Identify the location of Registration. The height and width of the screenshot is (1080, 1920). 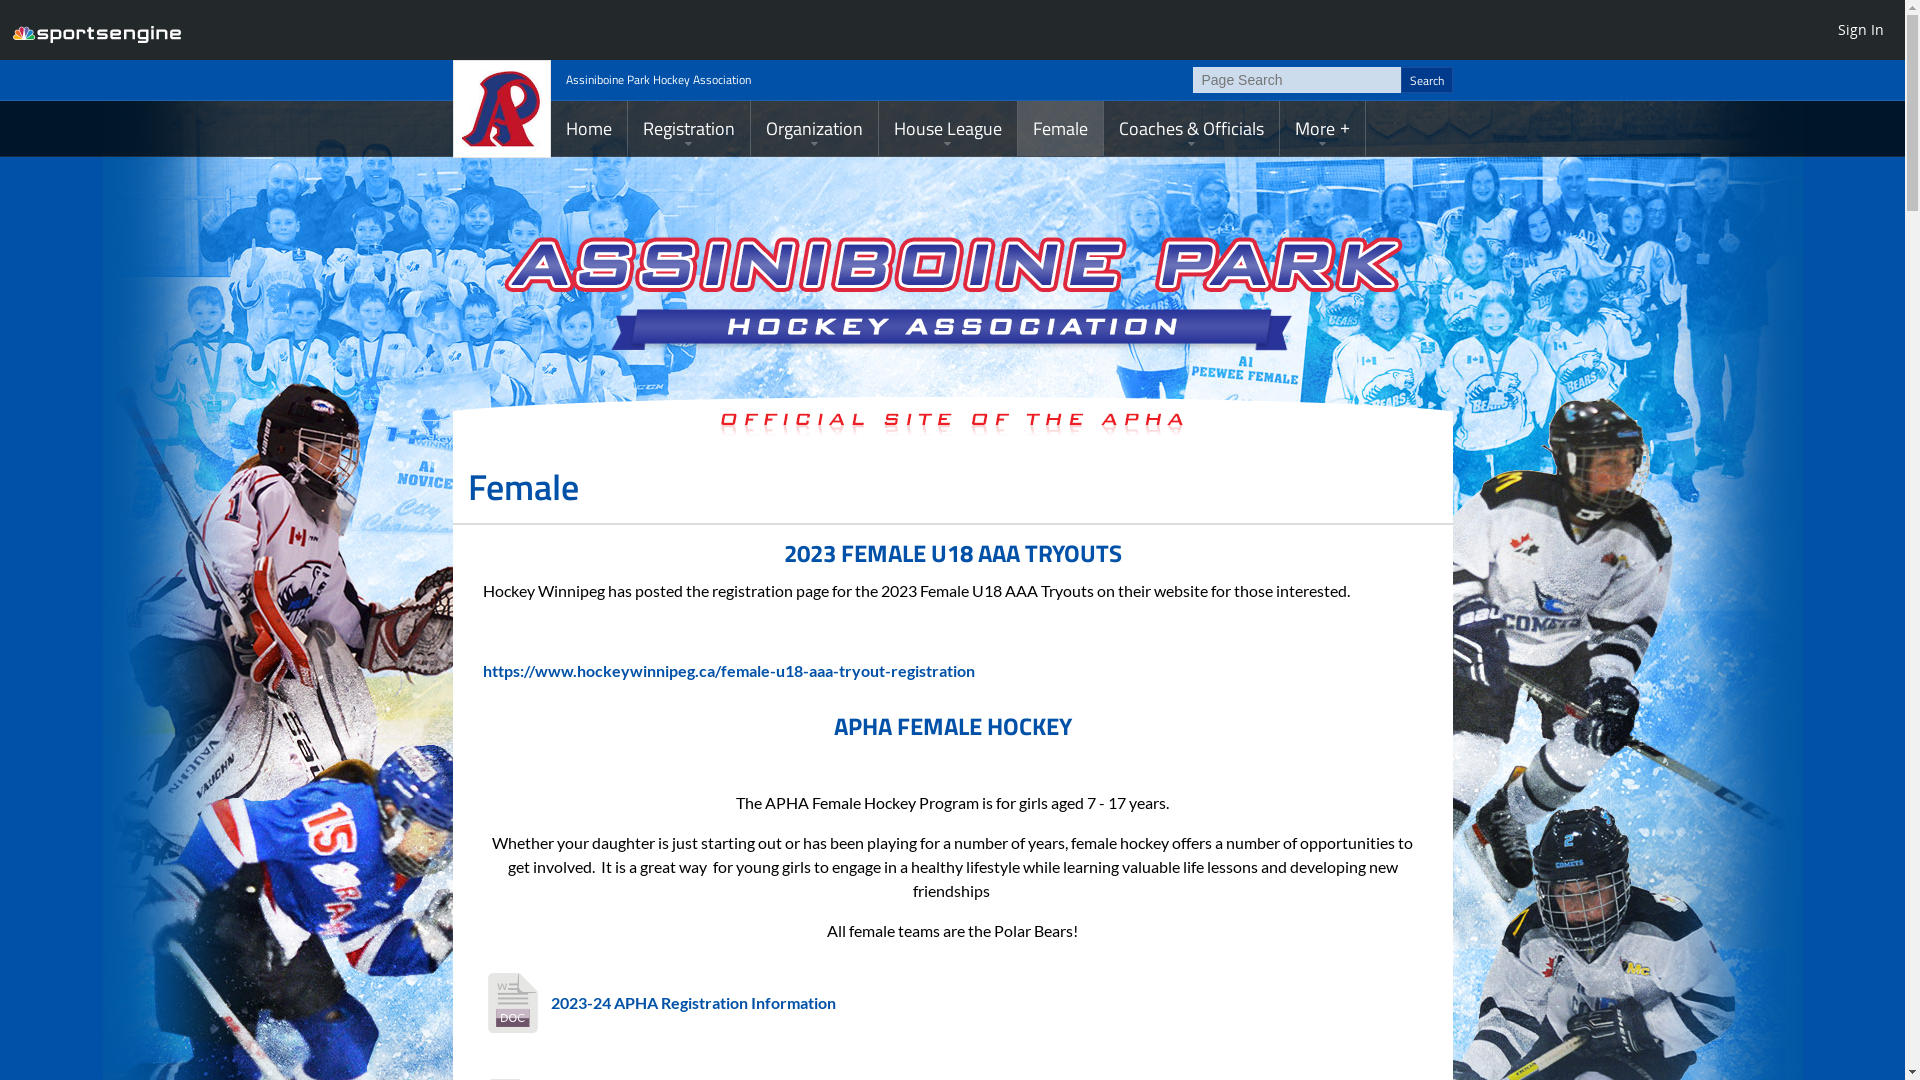
(689, 128).